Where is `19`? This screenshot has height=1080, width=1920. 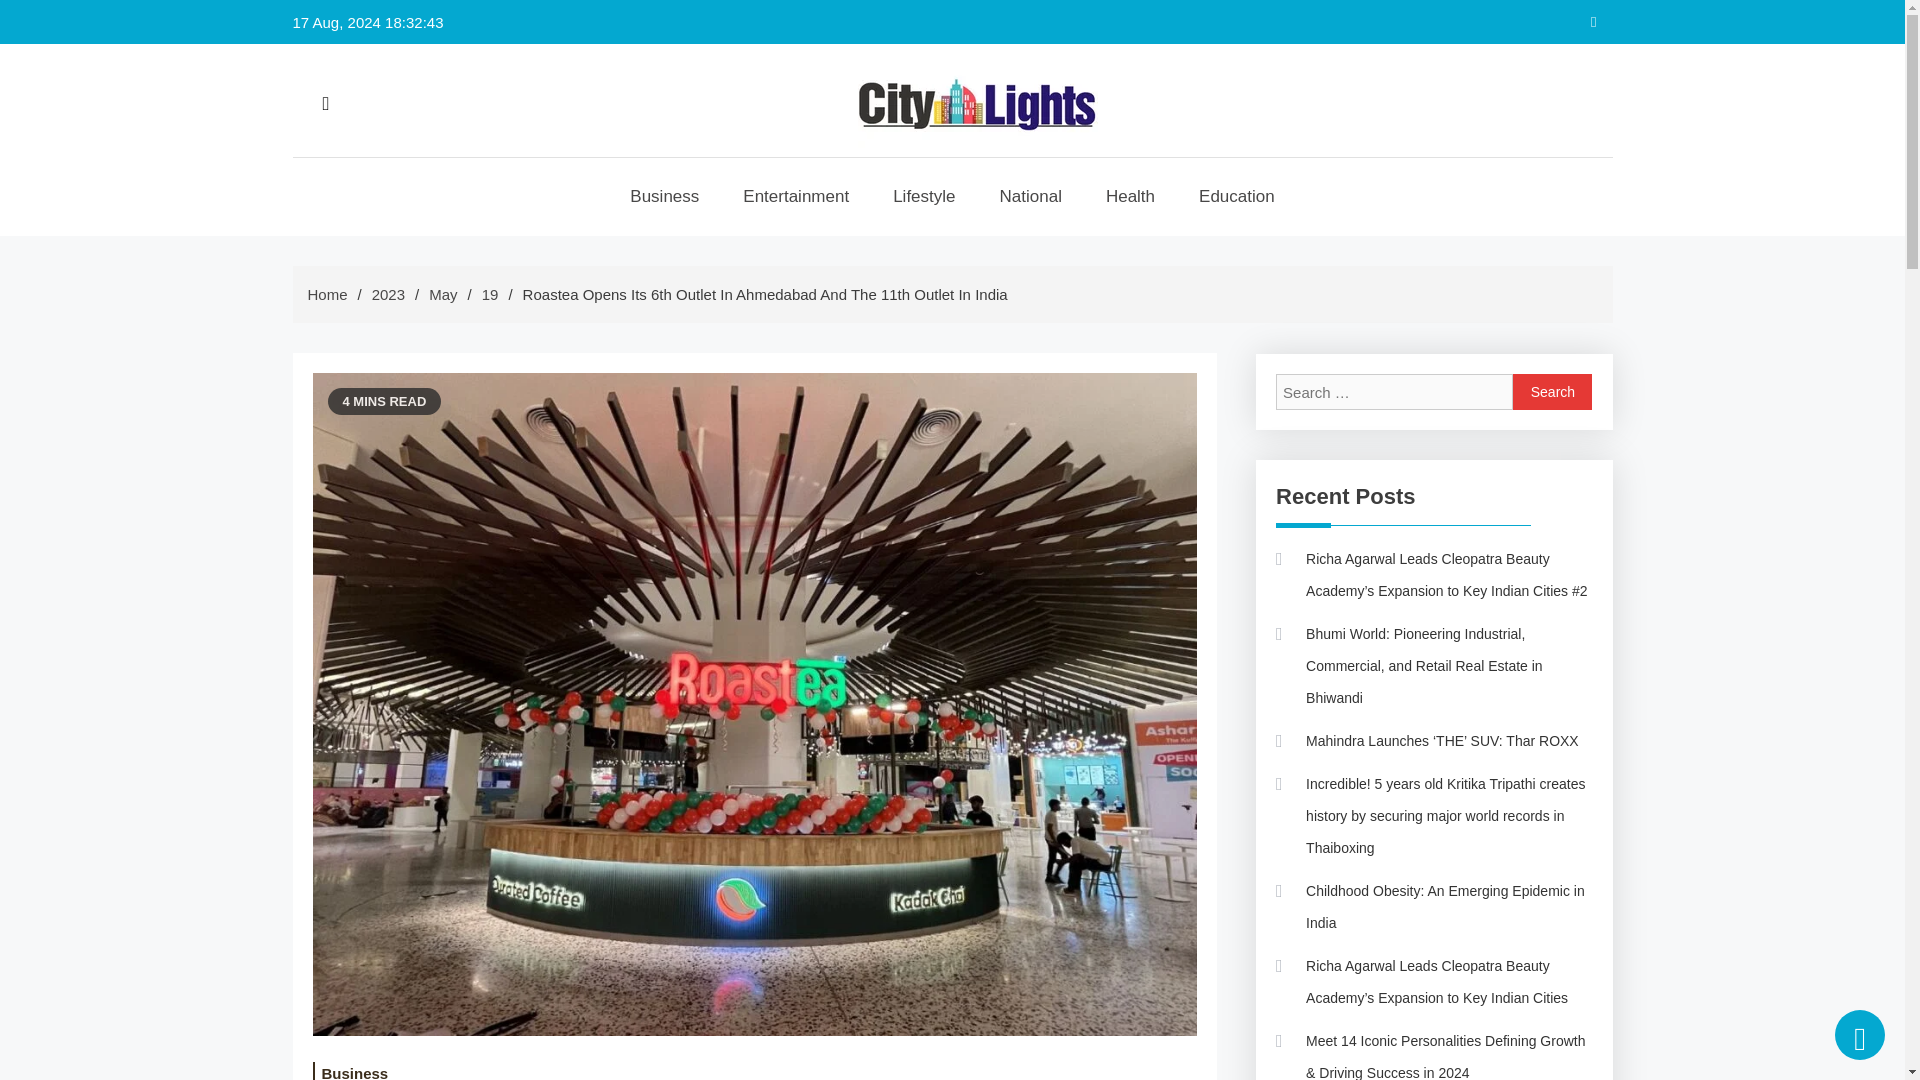
19 is located at coordinates (490, 294).